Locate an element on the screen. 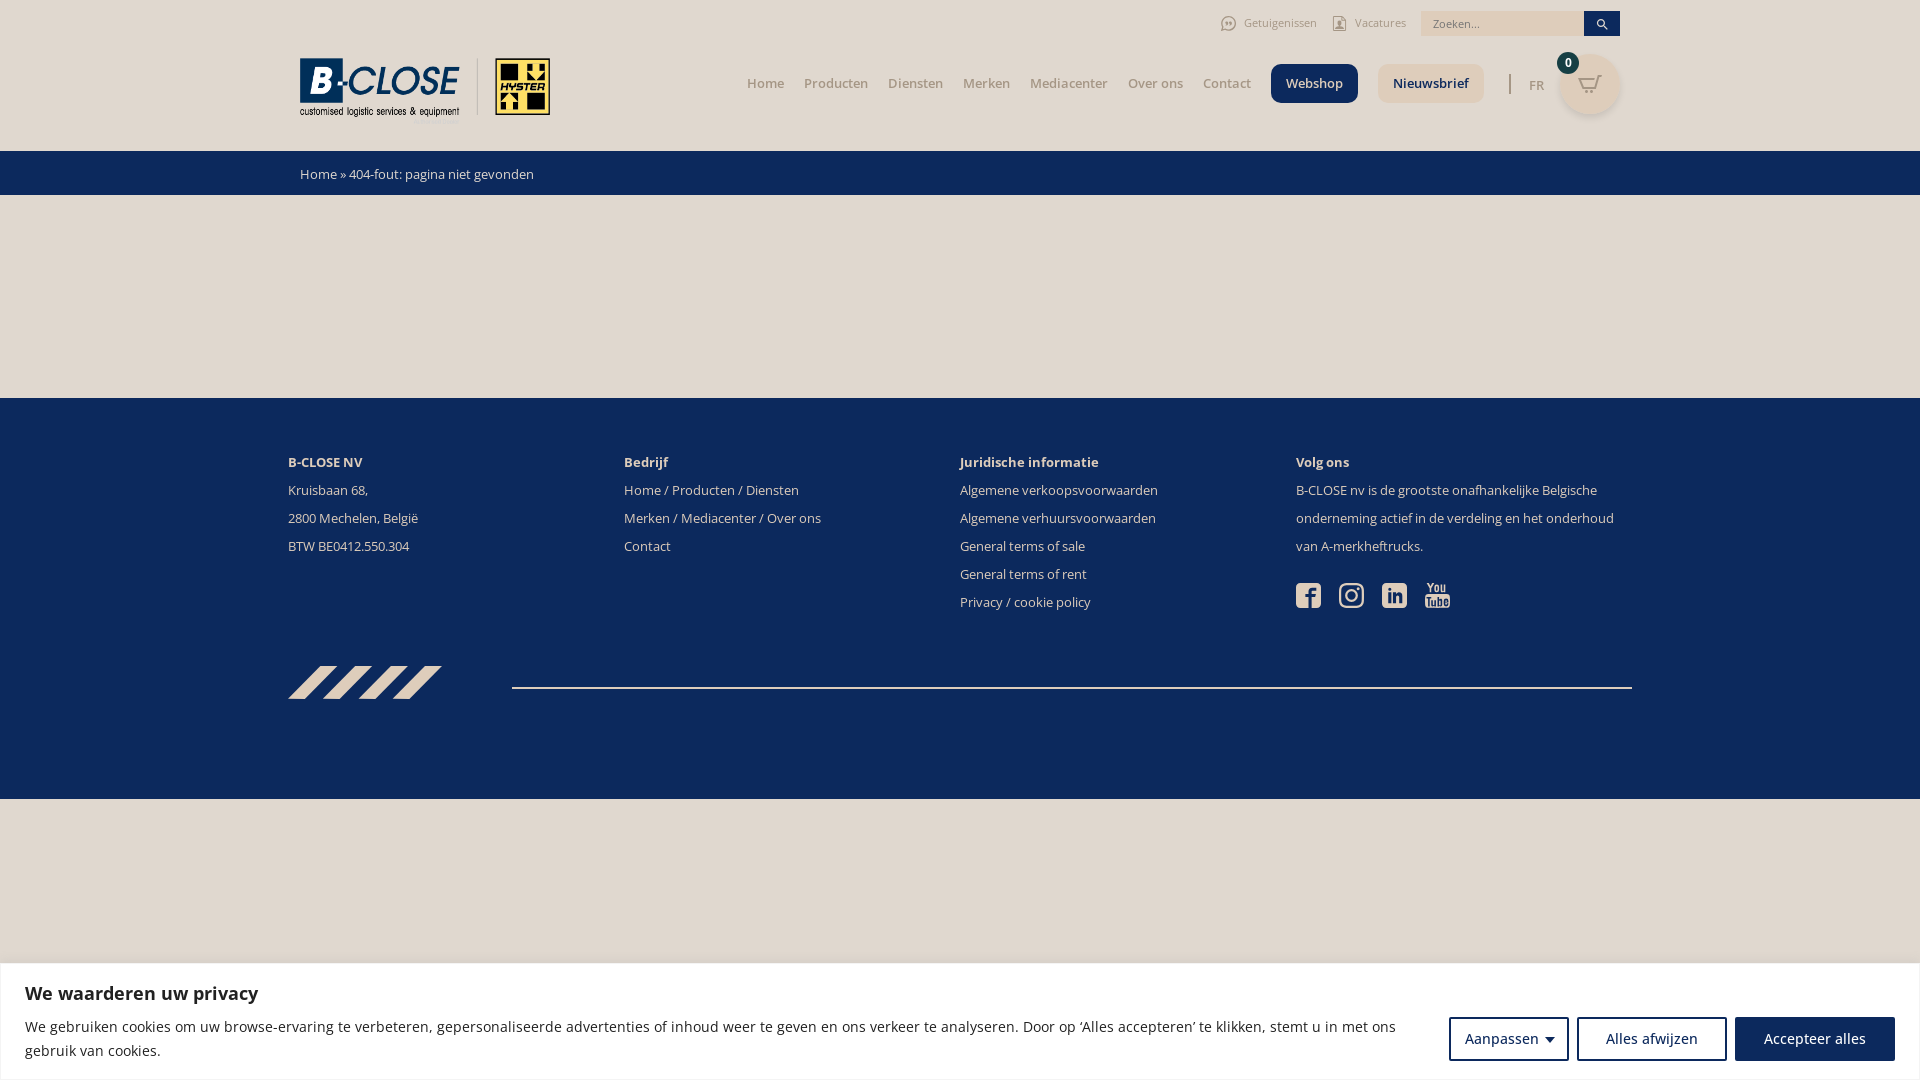 This screenshot has height=1080, width=1920. Home is located at coordinates (318, 174).